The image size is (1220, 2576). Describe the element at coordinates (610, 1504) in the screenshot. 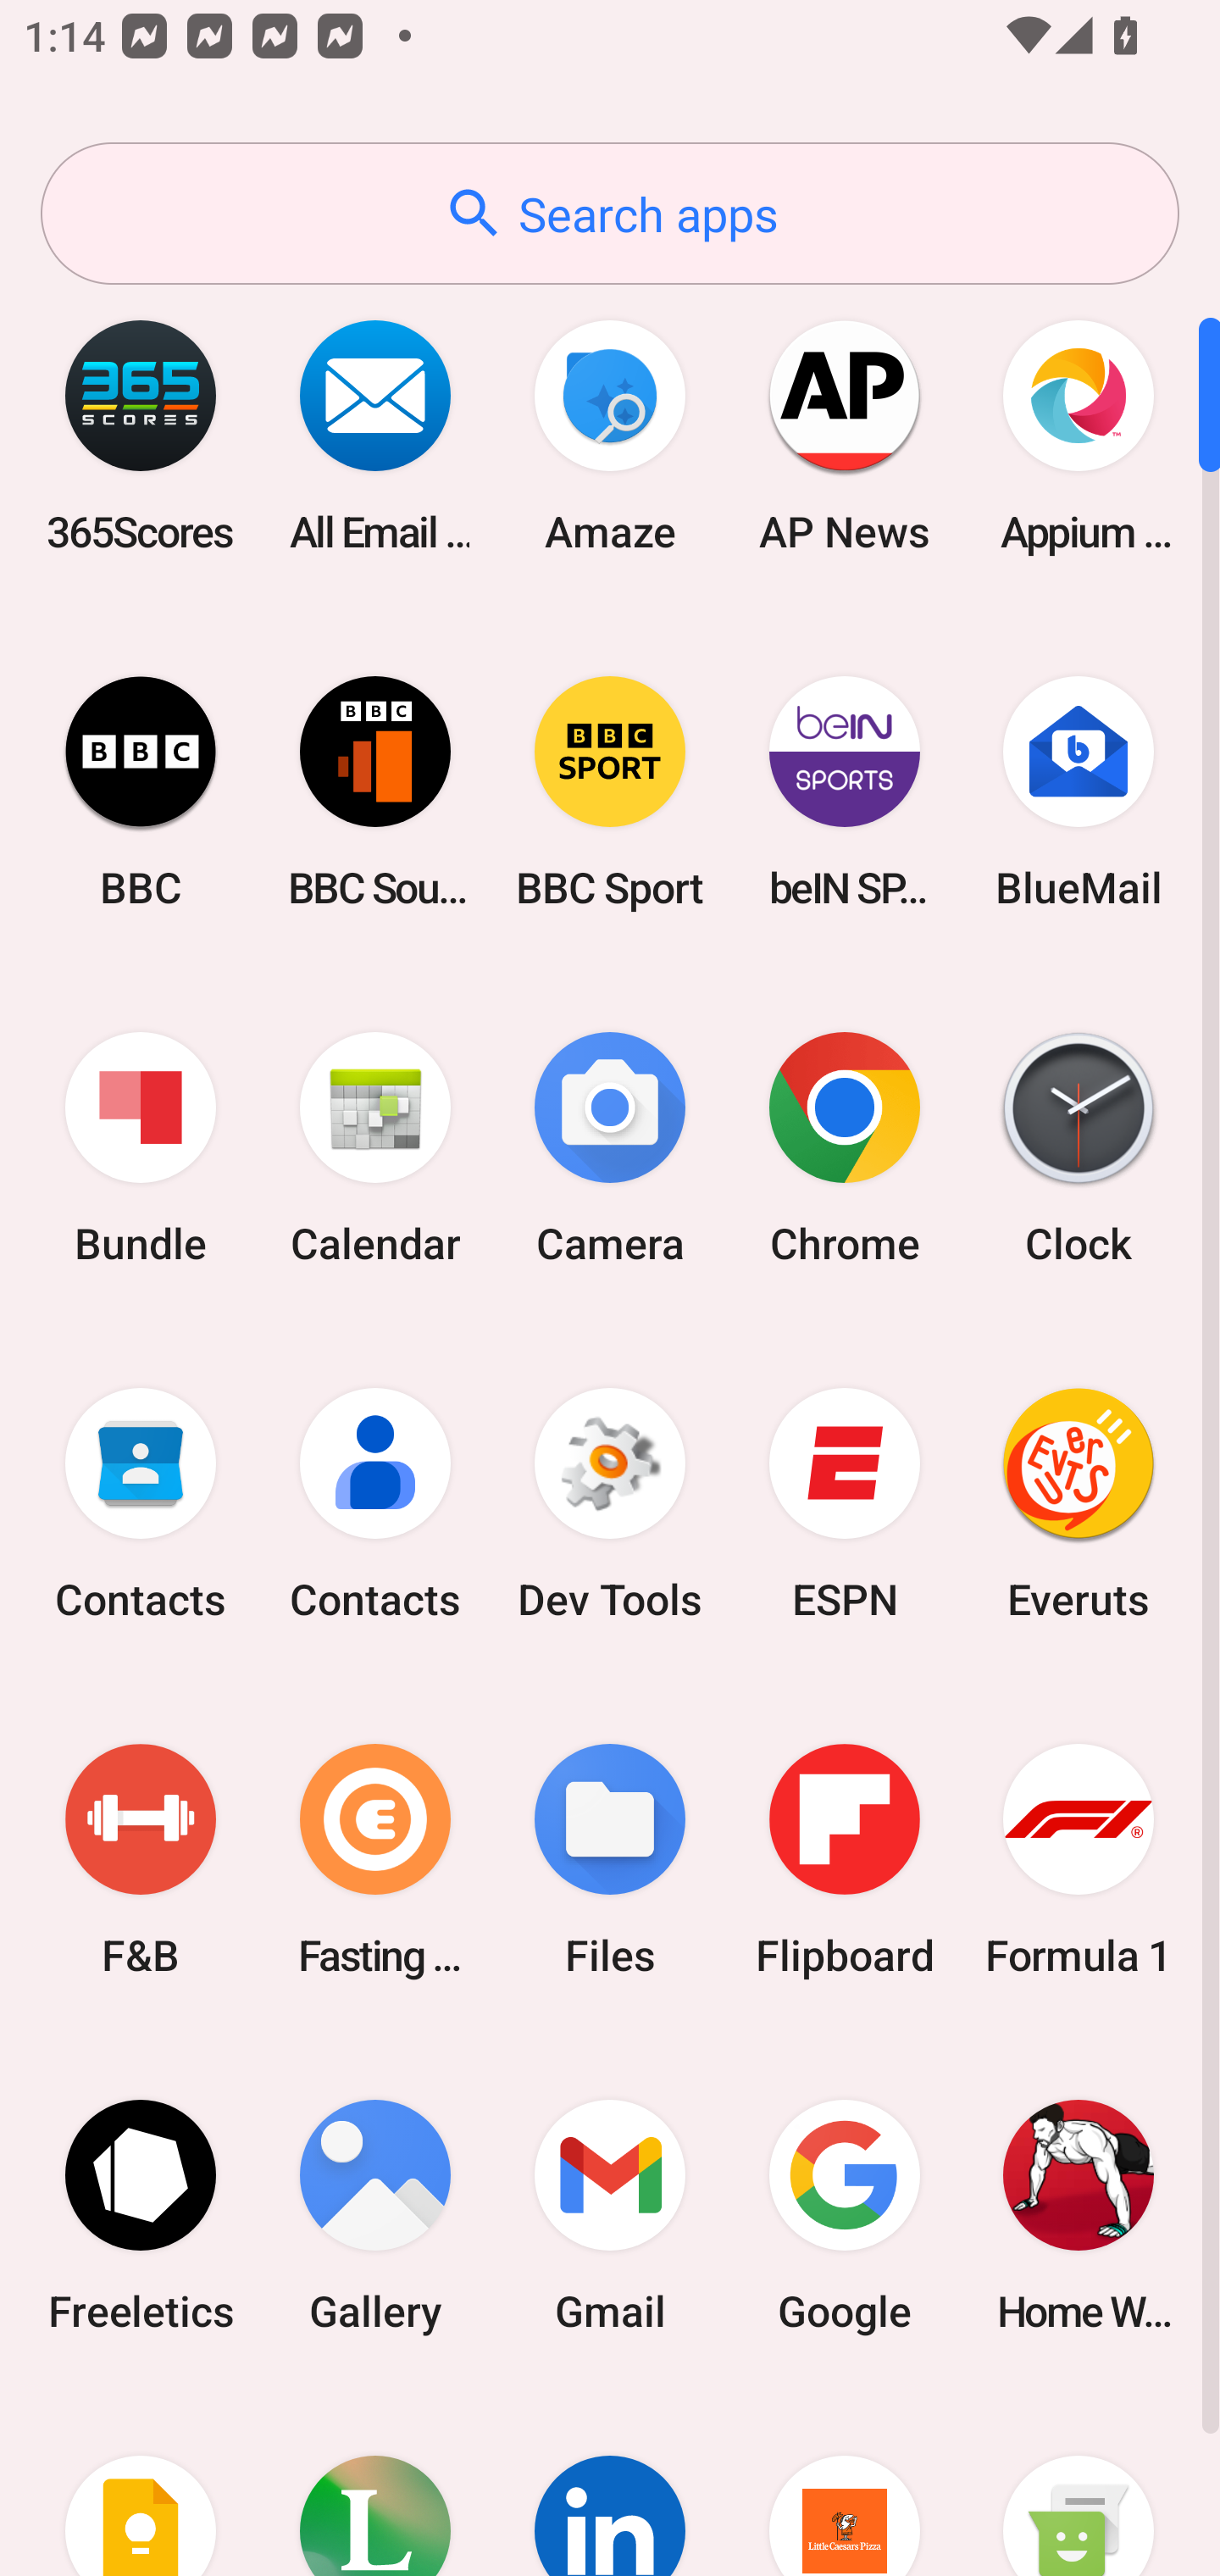

I see `Dev Tools` at that location.